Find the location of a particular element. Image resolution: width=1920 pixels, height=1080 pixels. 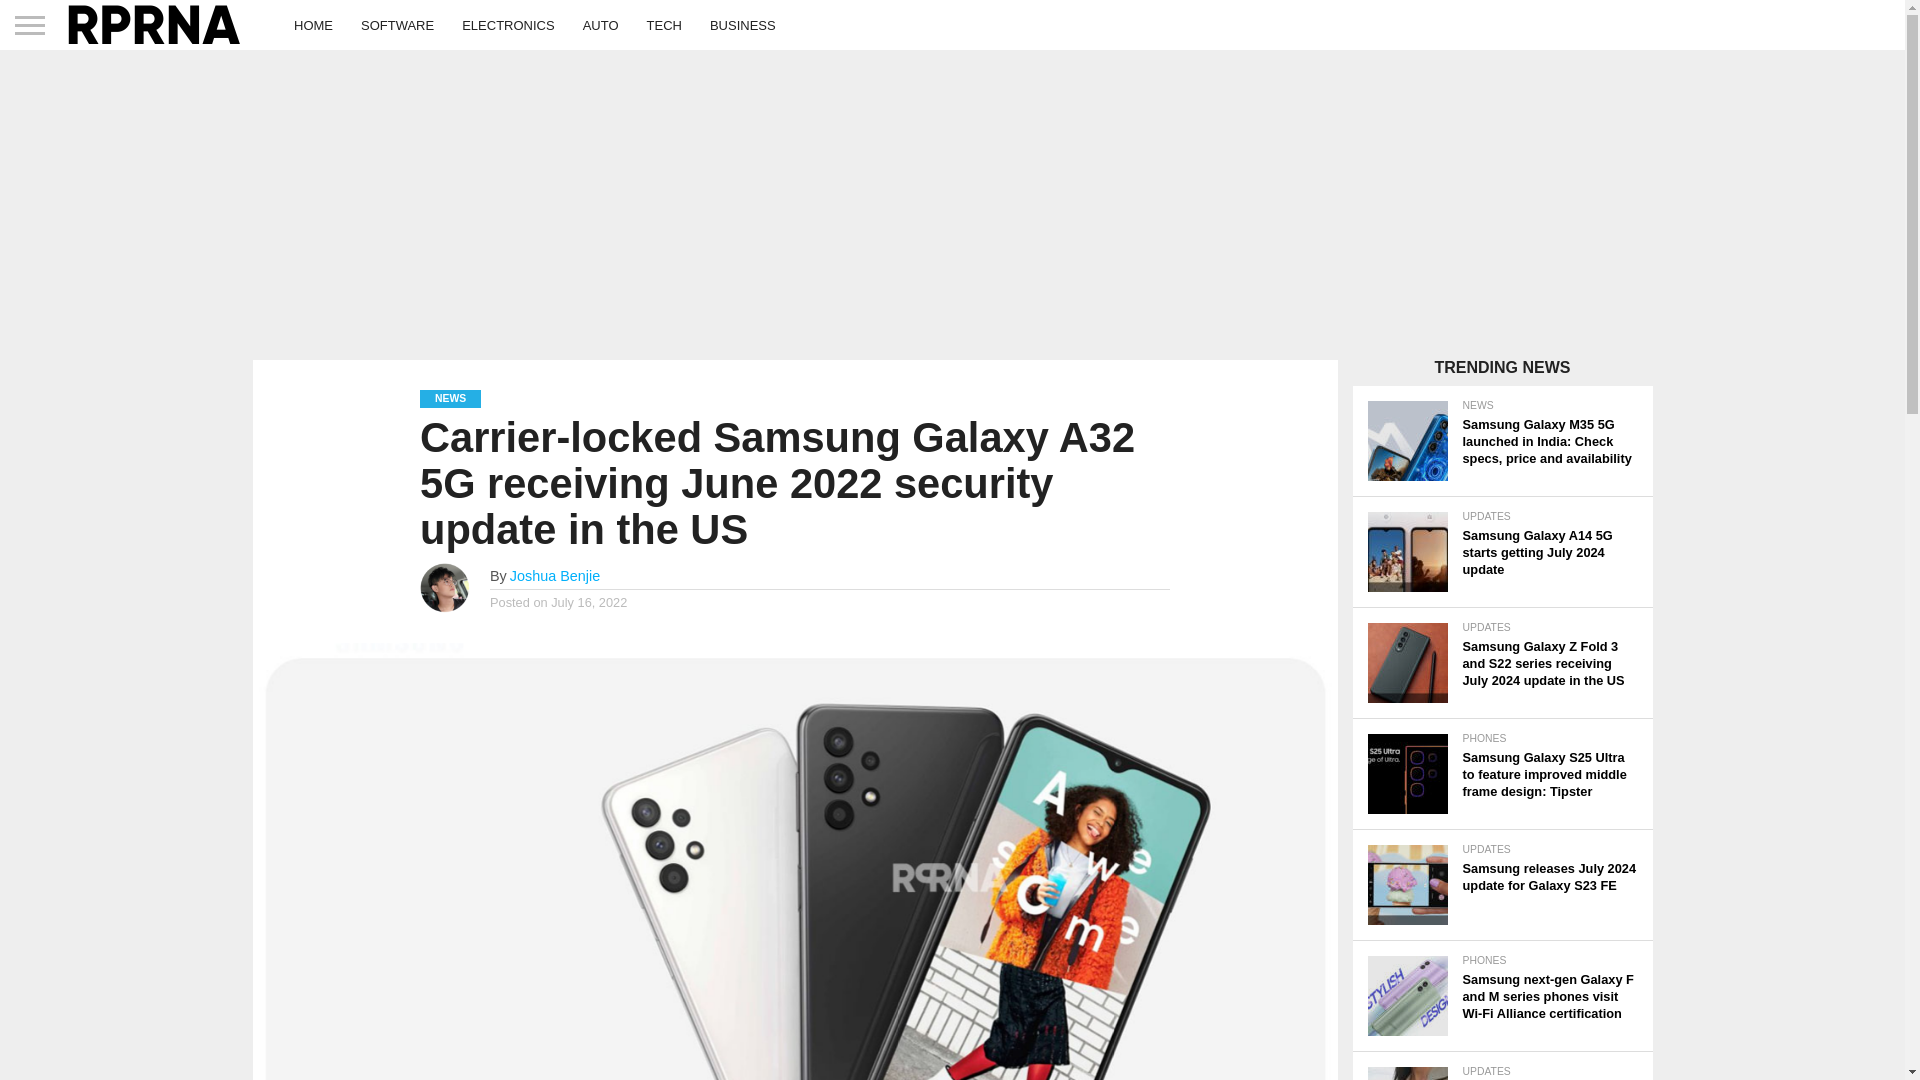

Posts by Joshua Benjie is located at coordinates (554, 576).